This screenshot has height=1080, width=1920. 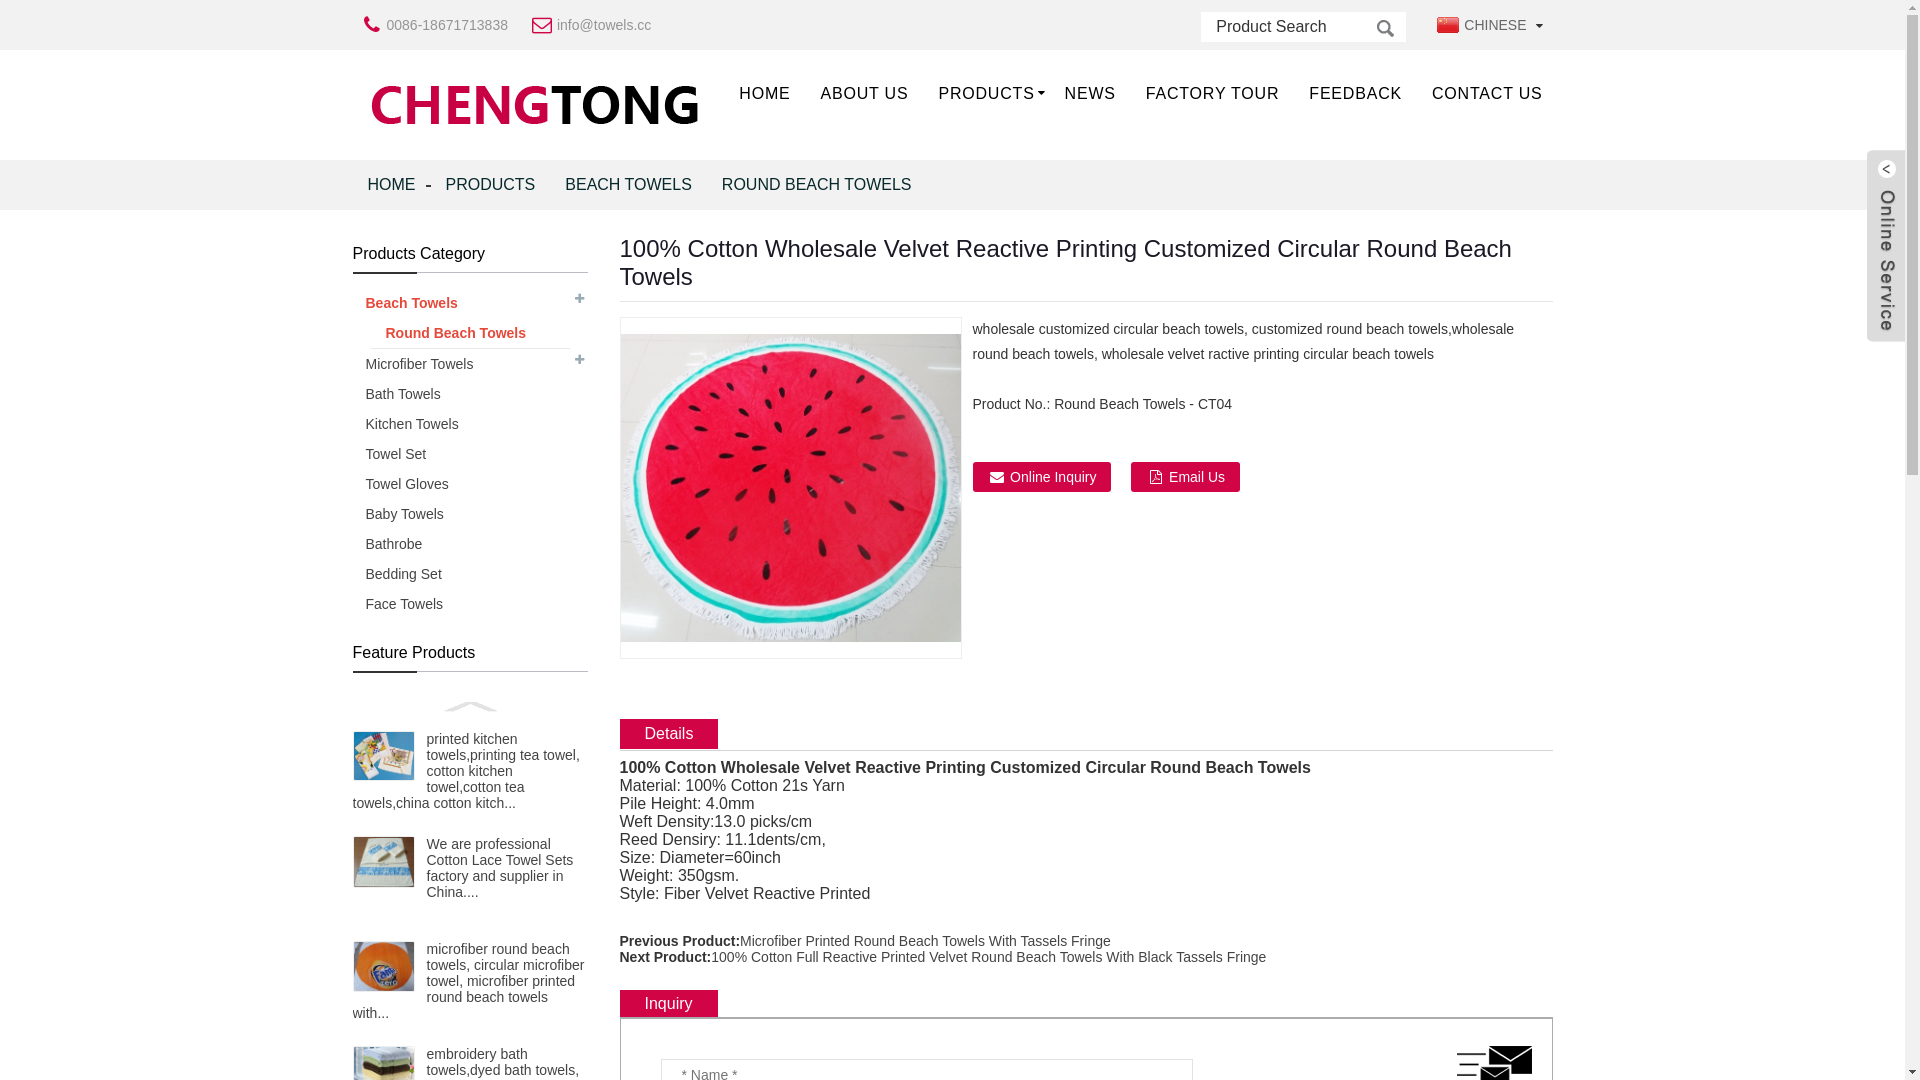 What do you see at coordinates (470, 604) in the screenshot?
I see `Face Towels` at bounding box center [470, 604].